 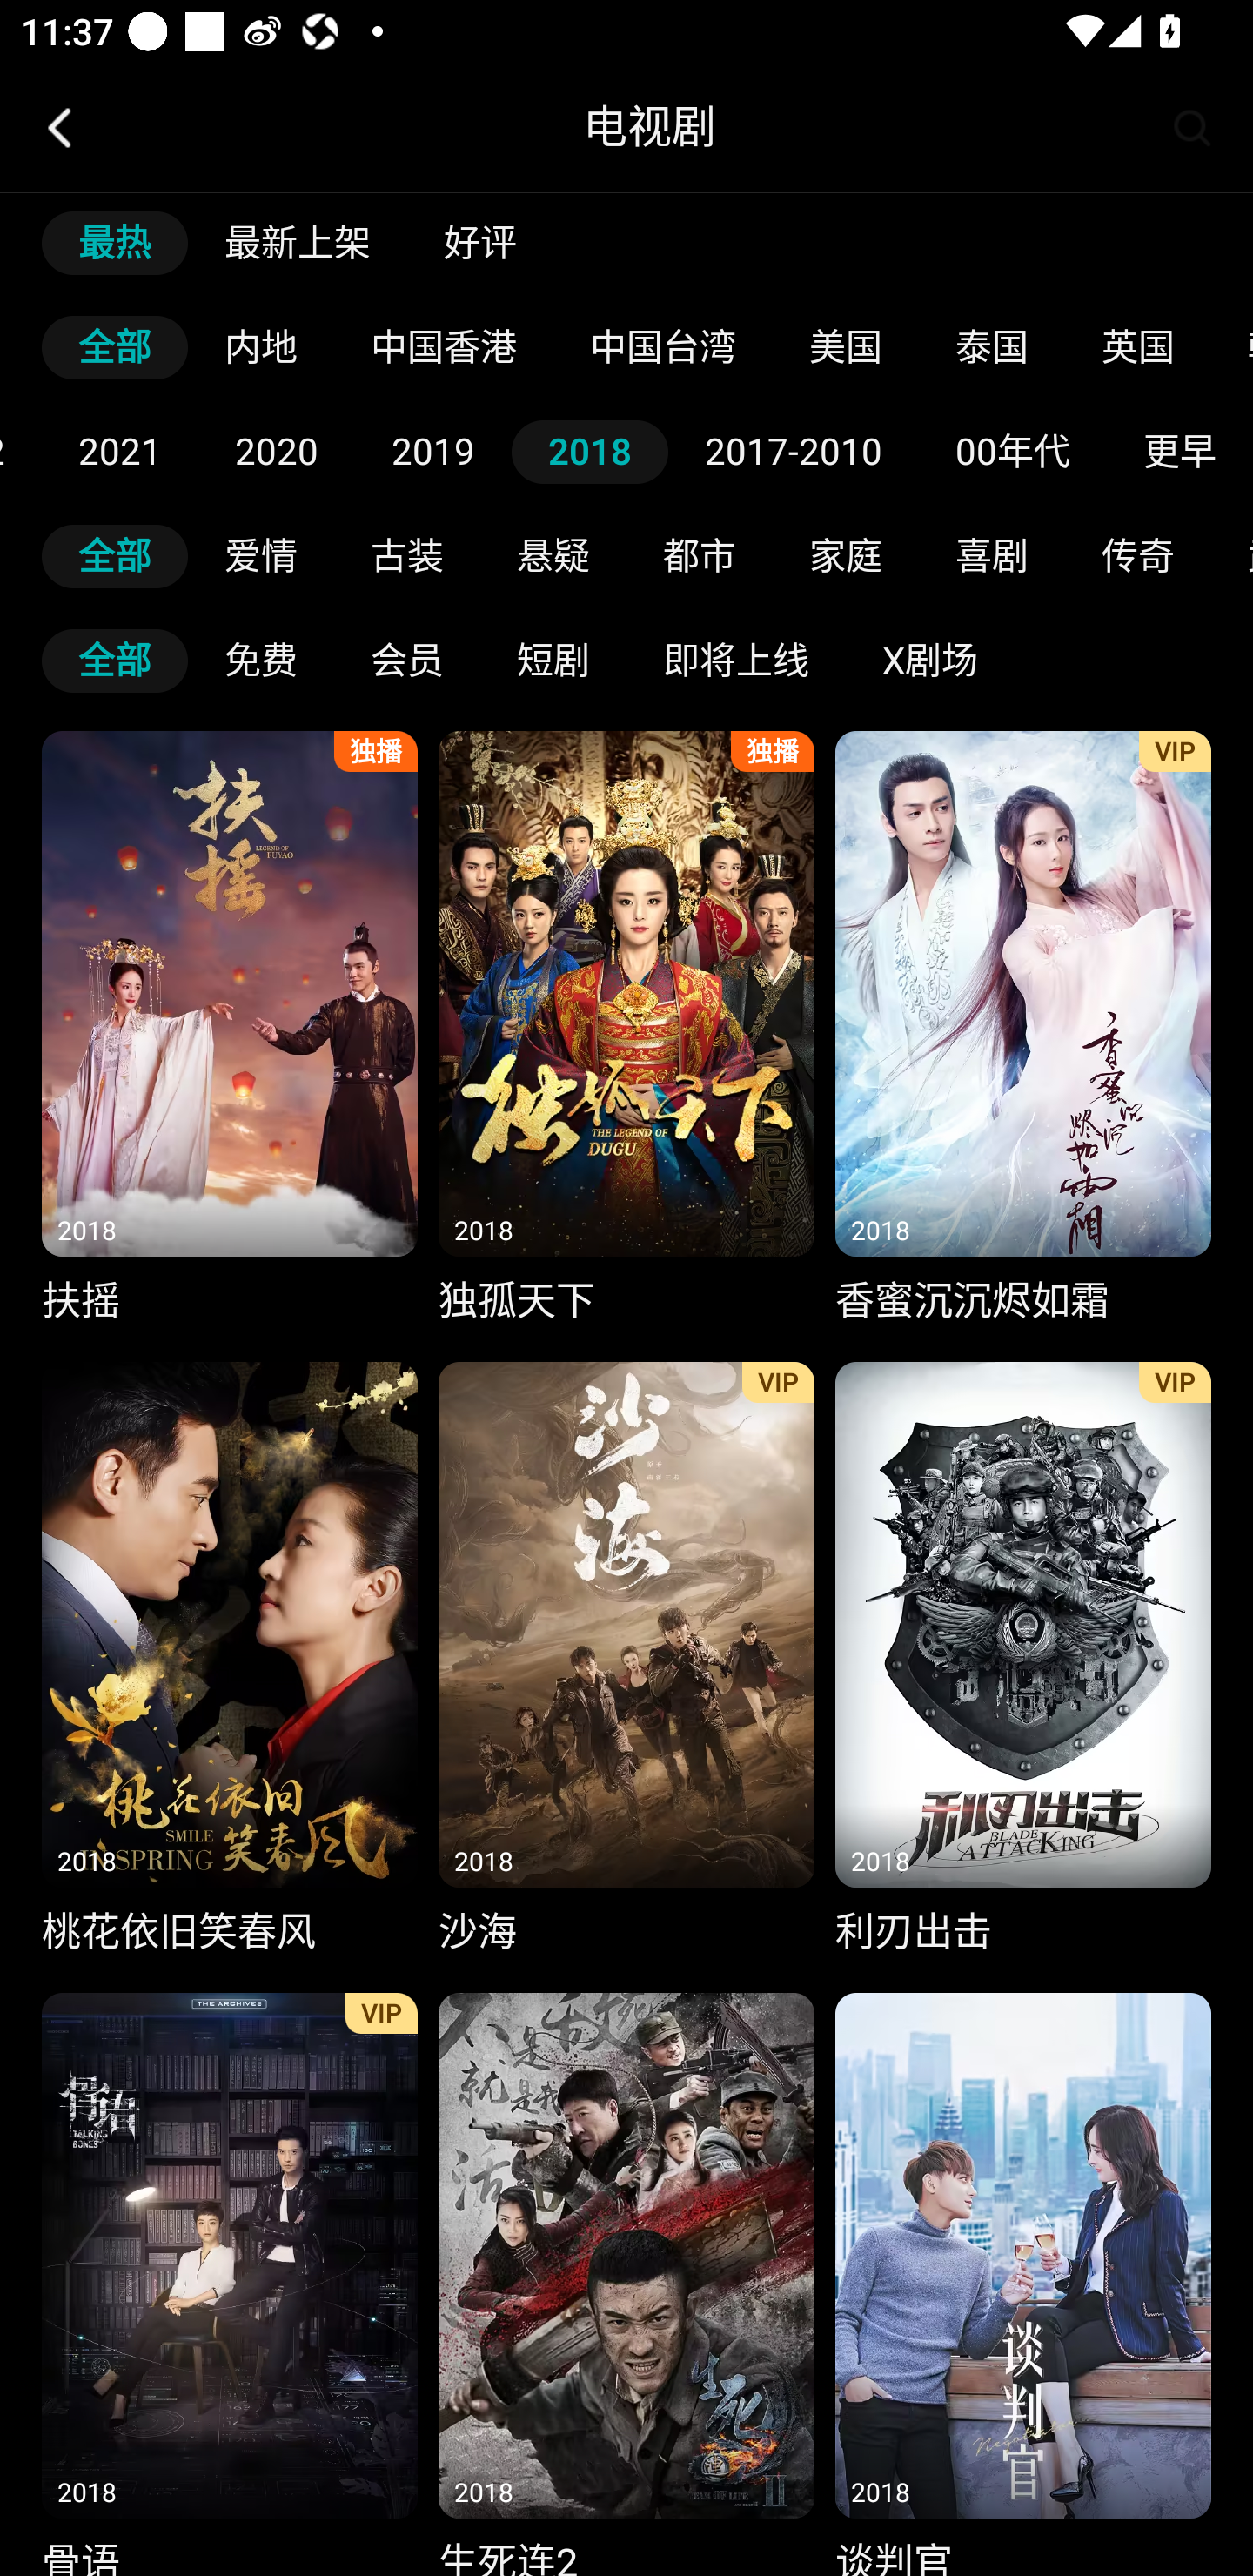 What do you see at coordinates (115, 348) in the screenshot?
I see `全部` at bounding box center [115, 348].